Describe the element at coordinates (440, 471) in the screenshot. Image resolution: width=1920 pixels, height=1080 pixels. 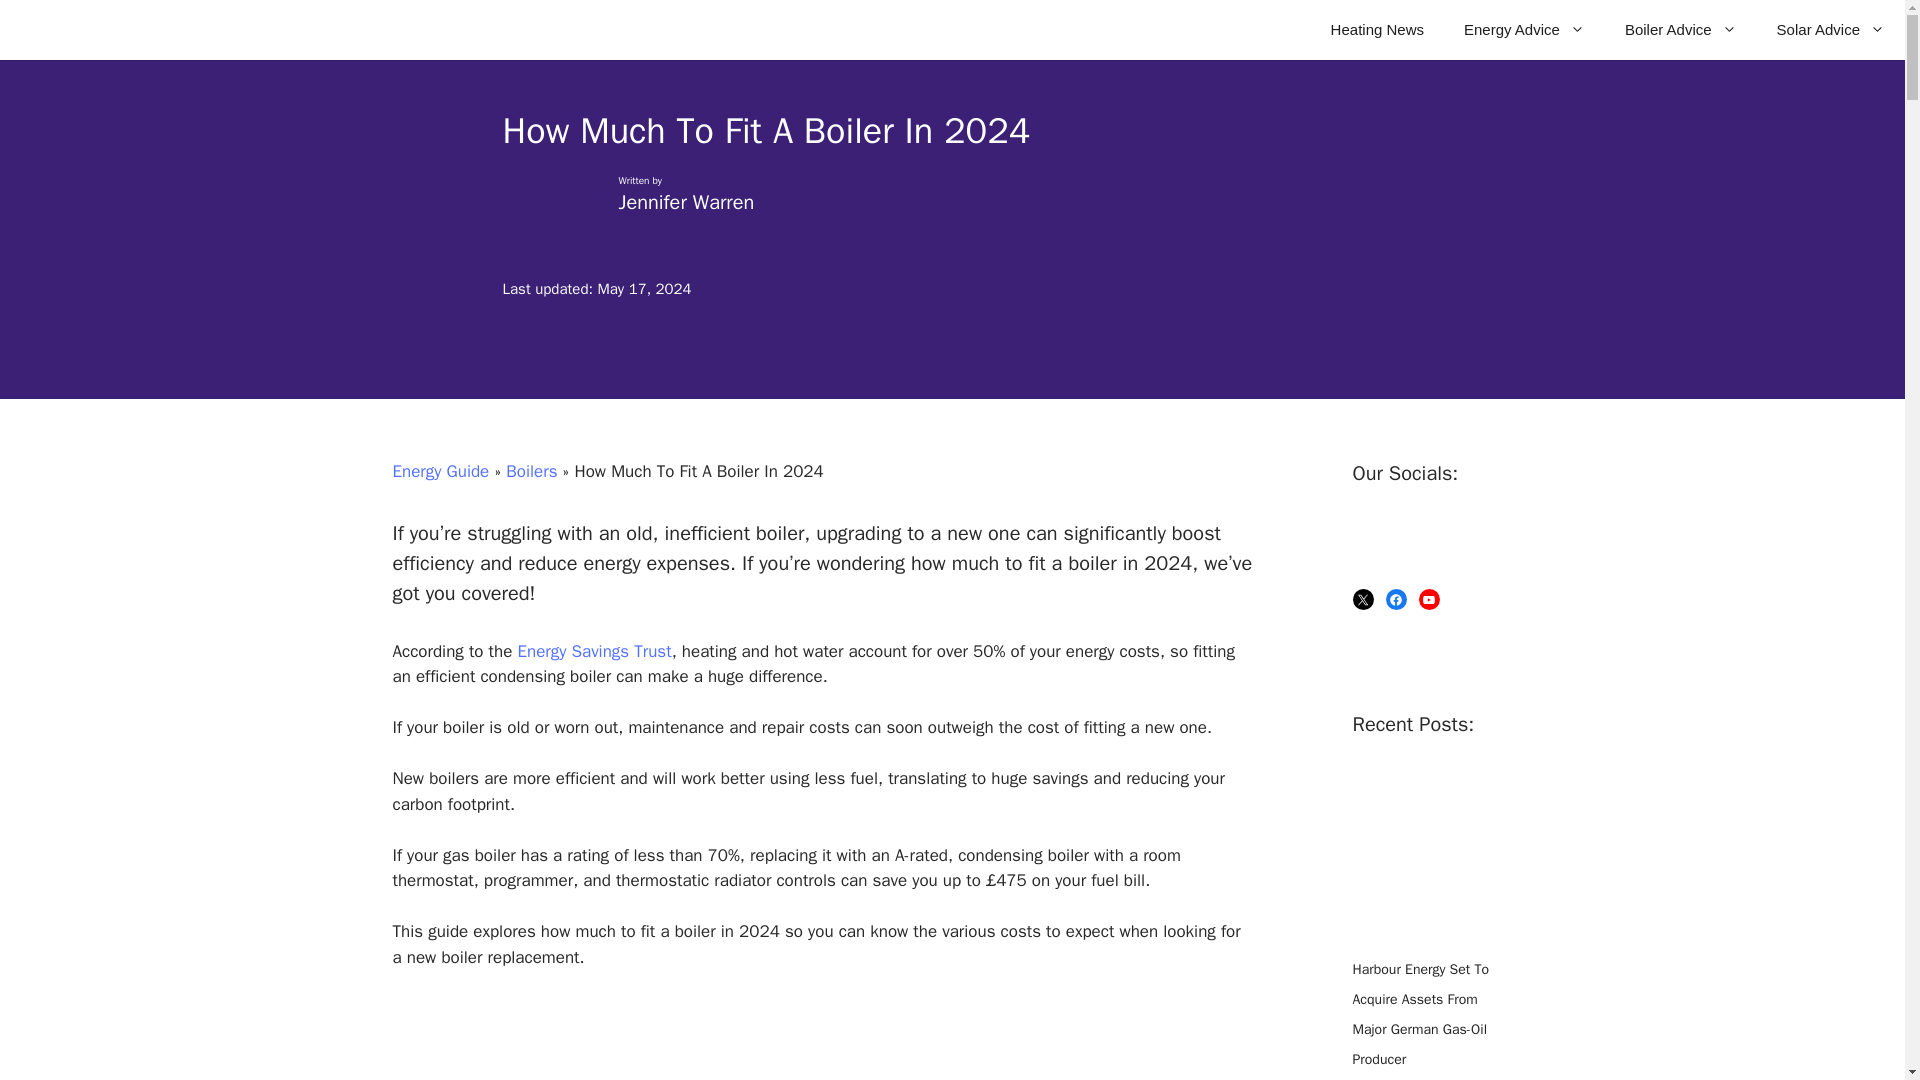
I see `Energy Guide` at that location.